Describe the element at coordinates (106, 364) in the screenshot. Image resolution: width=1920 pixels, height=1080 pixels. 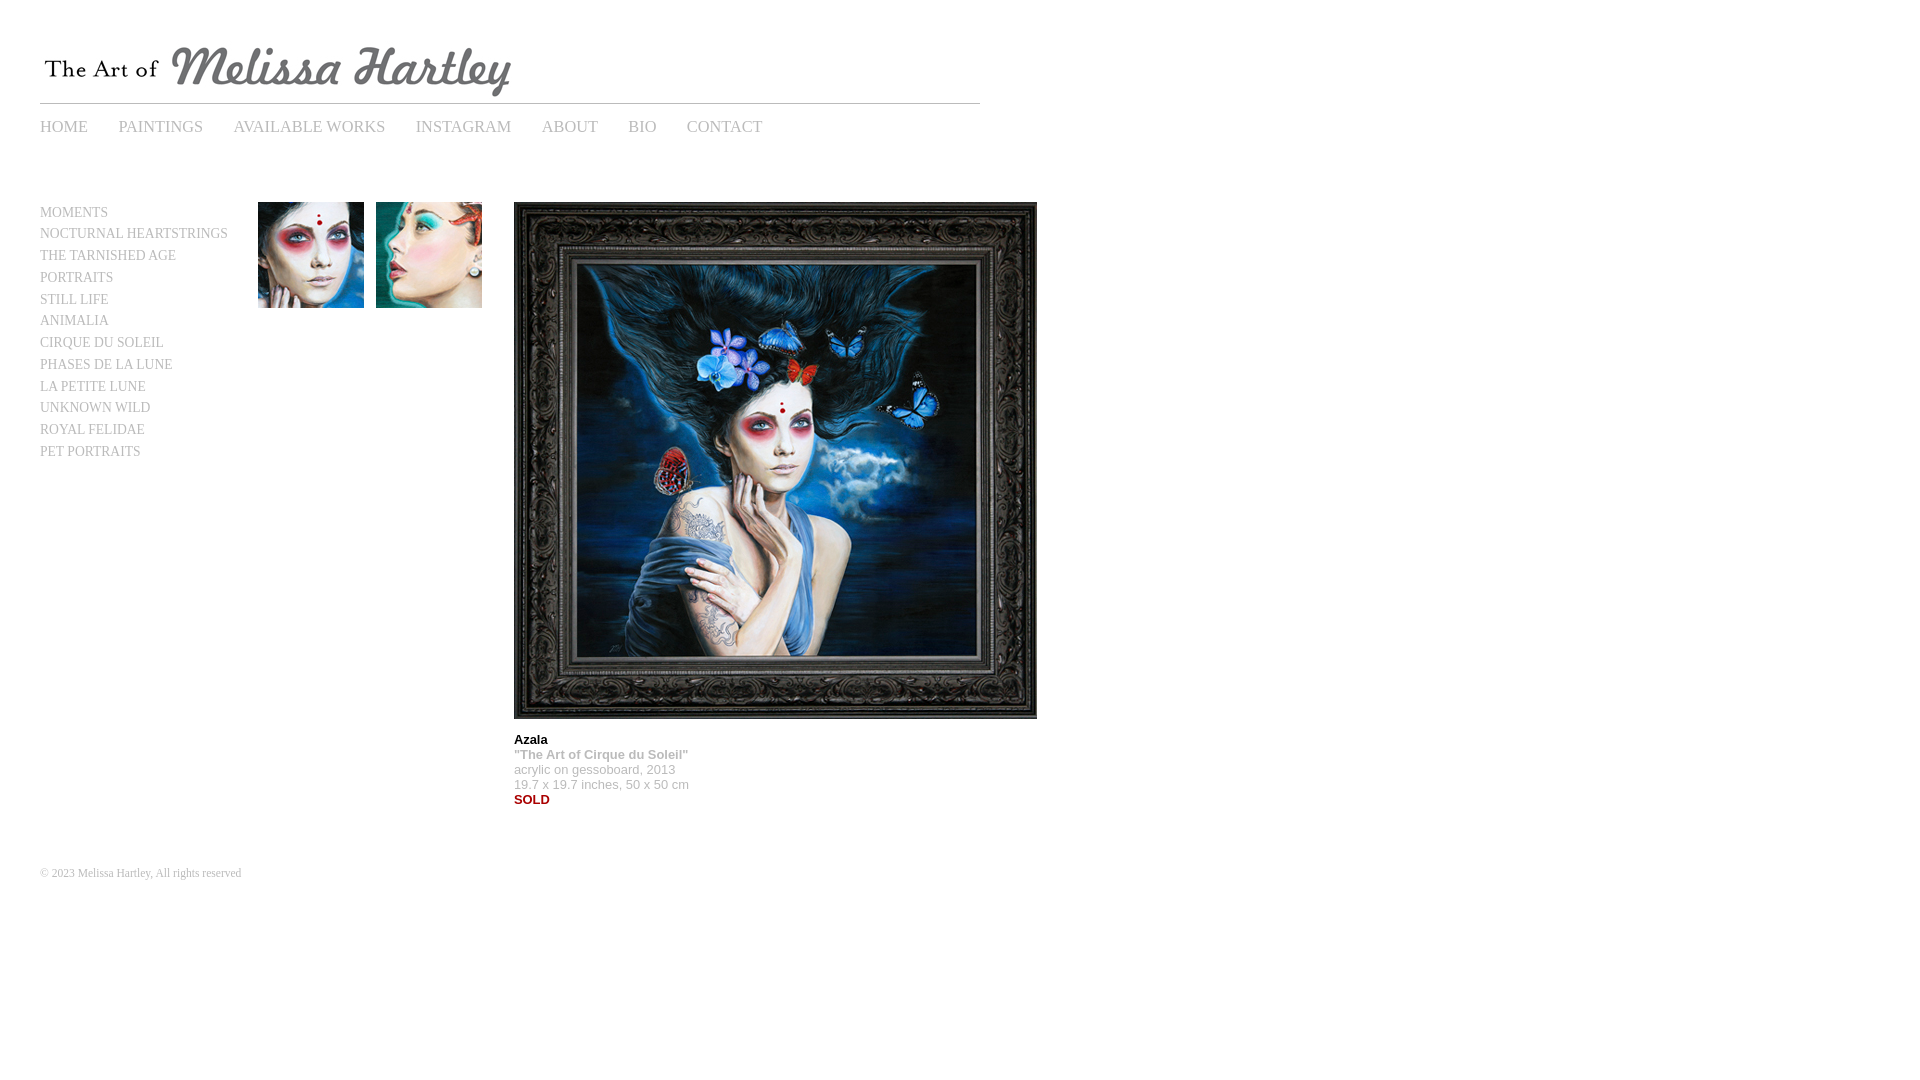
I see `PHASES DE LA LUNE` at that location.